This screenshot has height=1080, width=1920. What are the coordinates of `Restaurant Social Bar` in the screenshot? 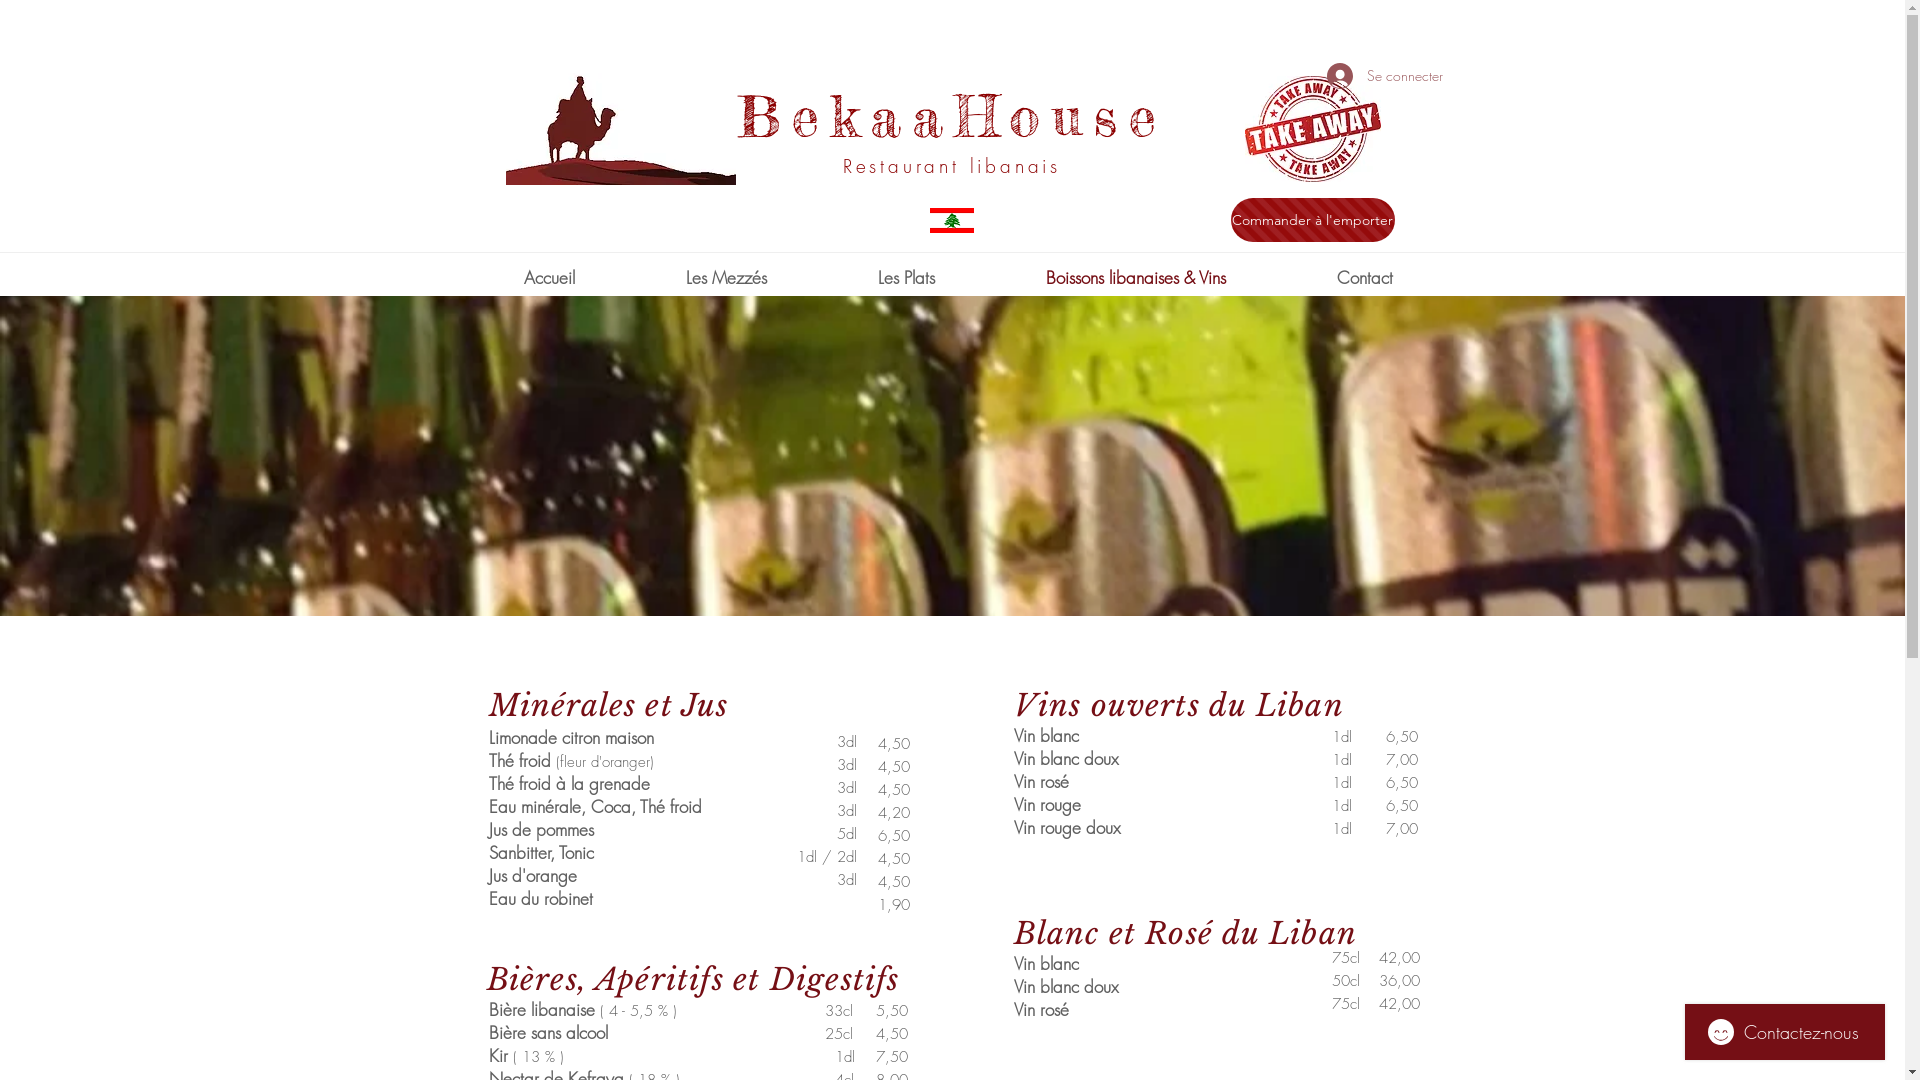 It's located at (1333, 40).